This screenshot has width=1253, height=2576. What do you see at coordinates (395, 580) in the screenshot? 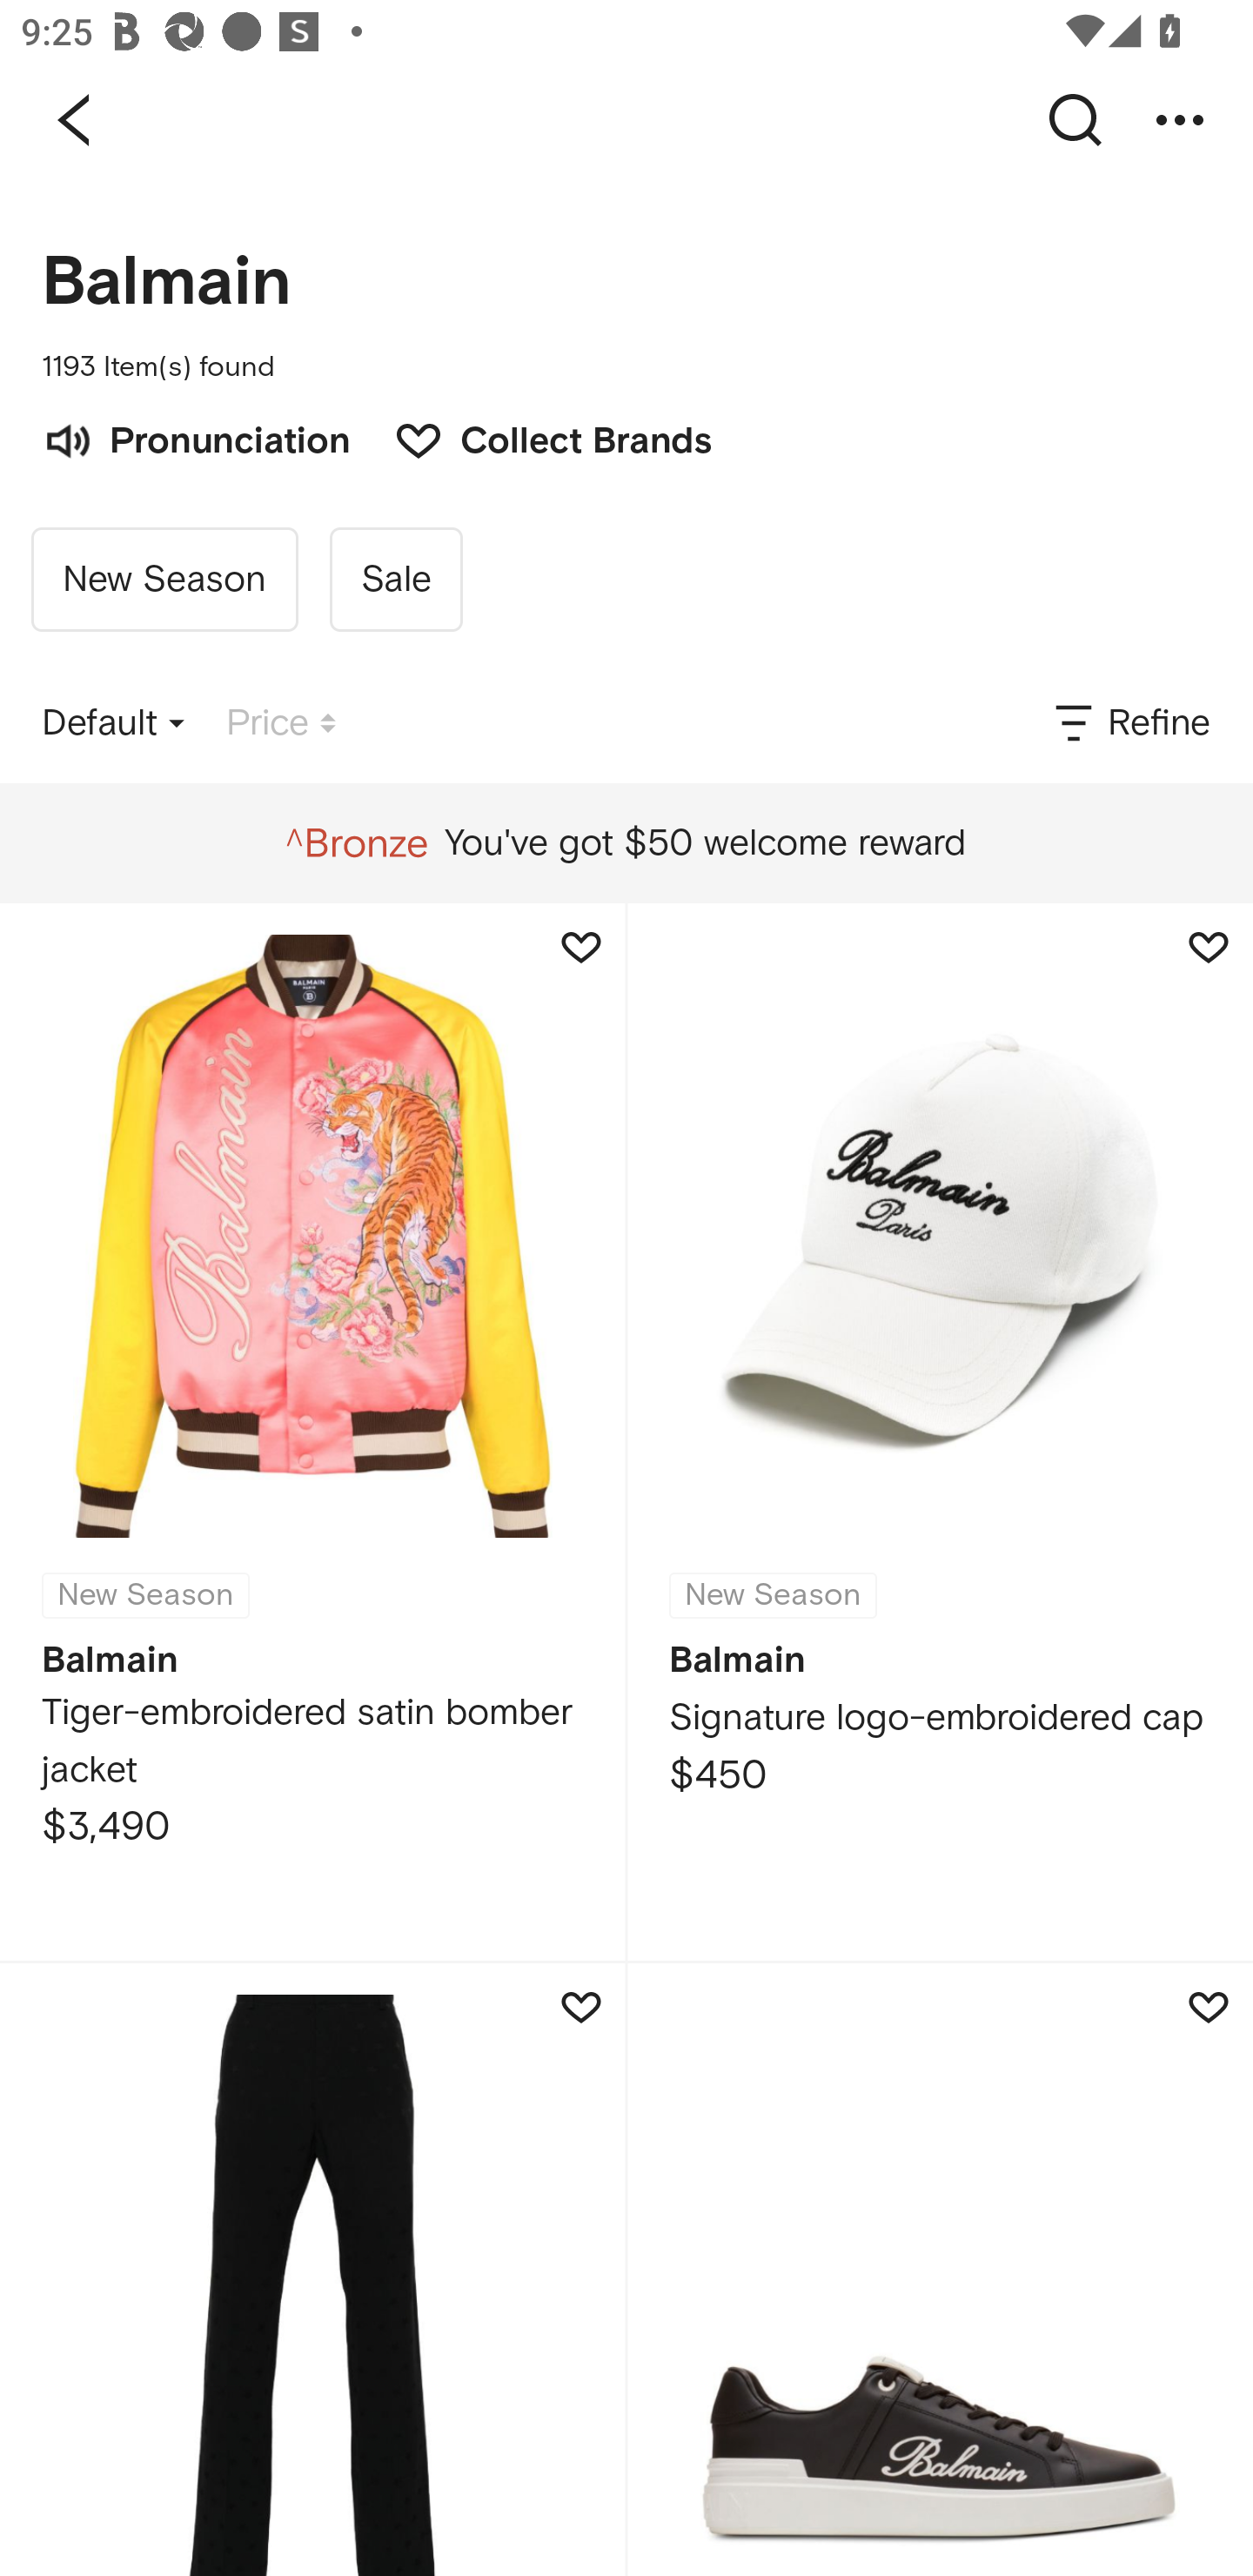
I see `Sale` at bounding box center [395, 580].